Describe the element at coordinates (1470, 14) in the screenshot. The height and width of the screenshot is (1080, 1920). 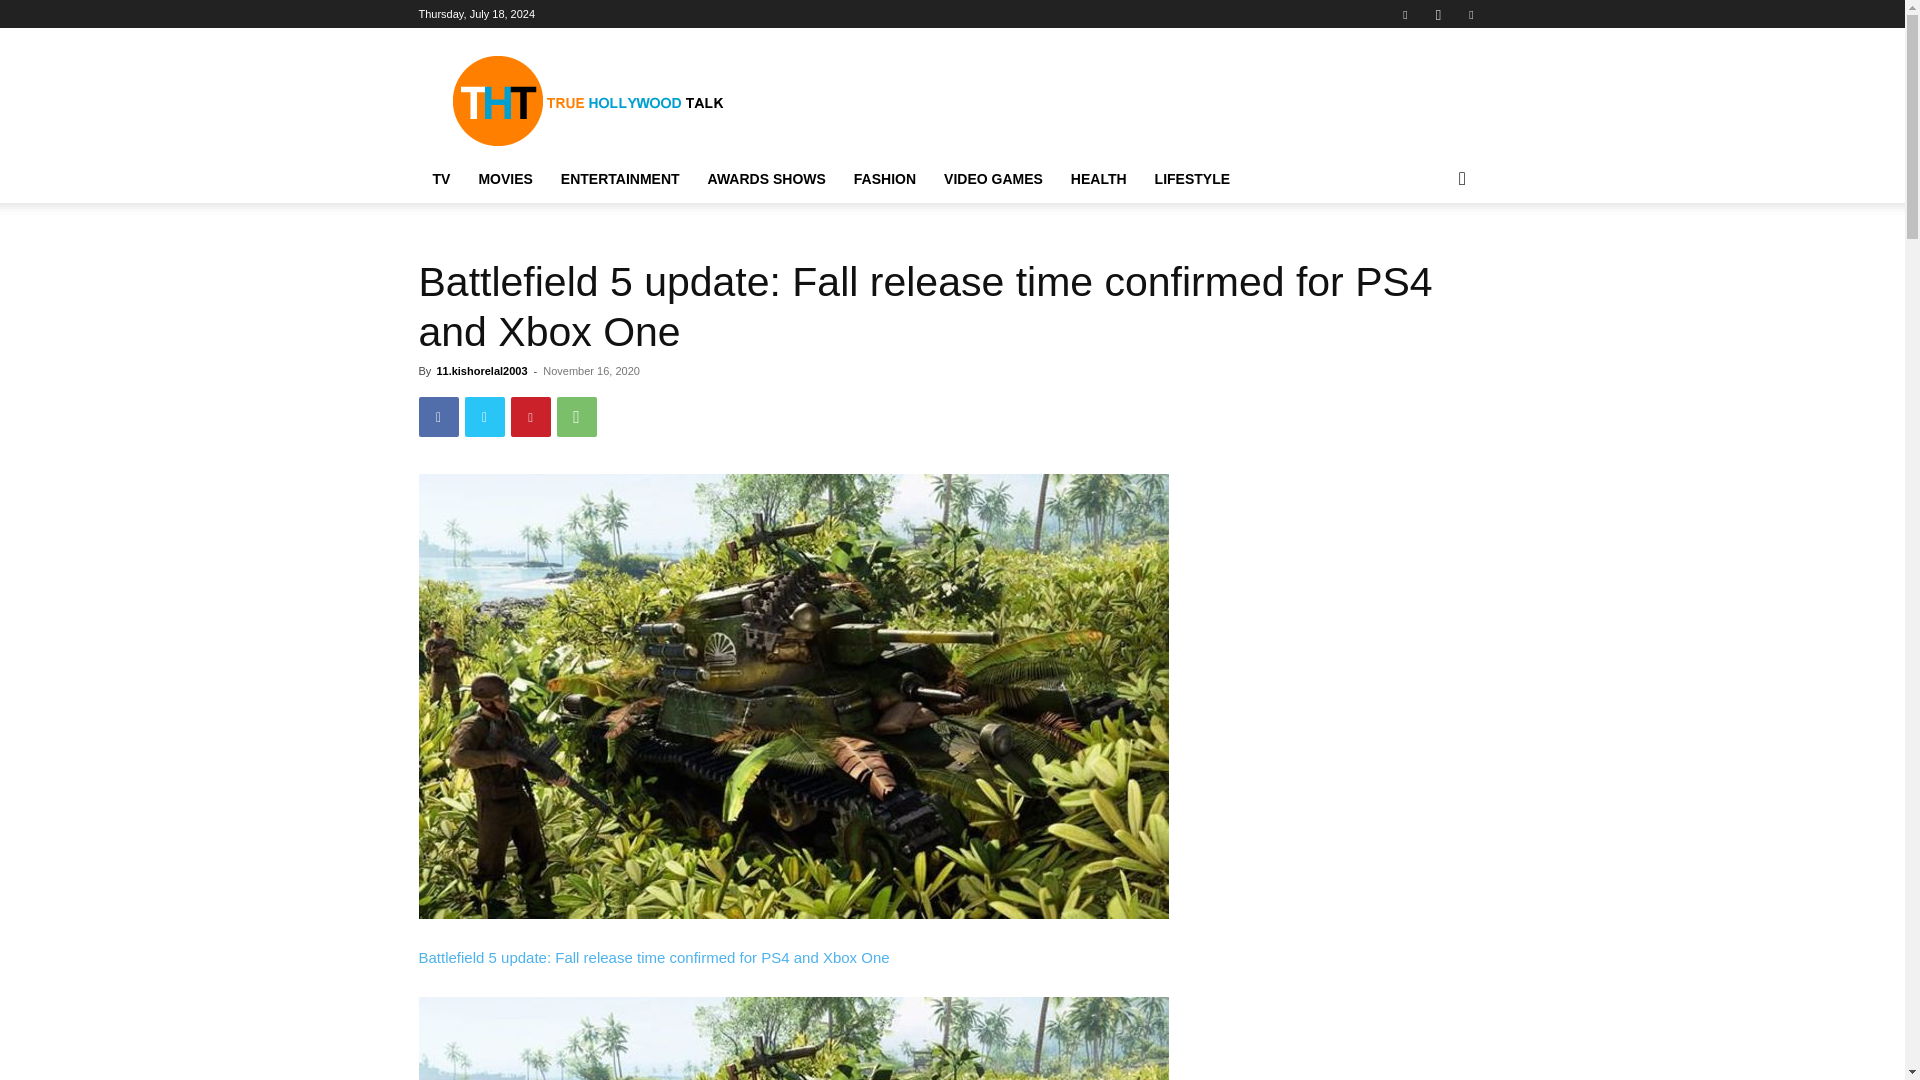
I see `Twitter` at that location.